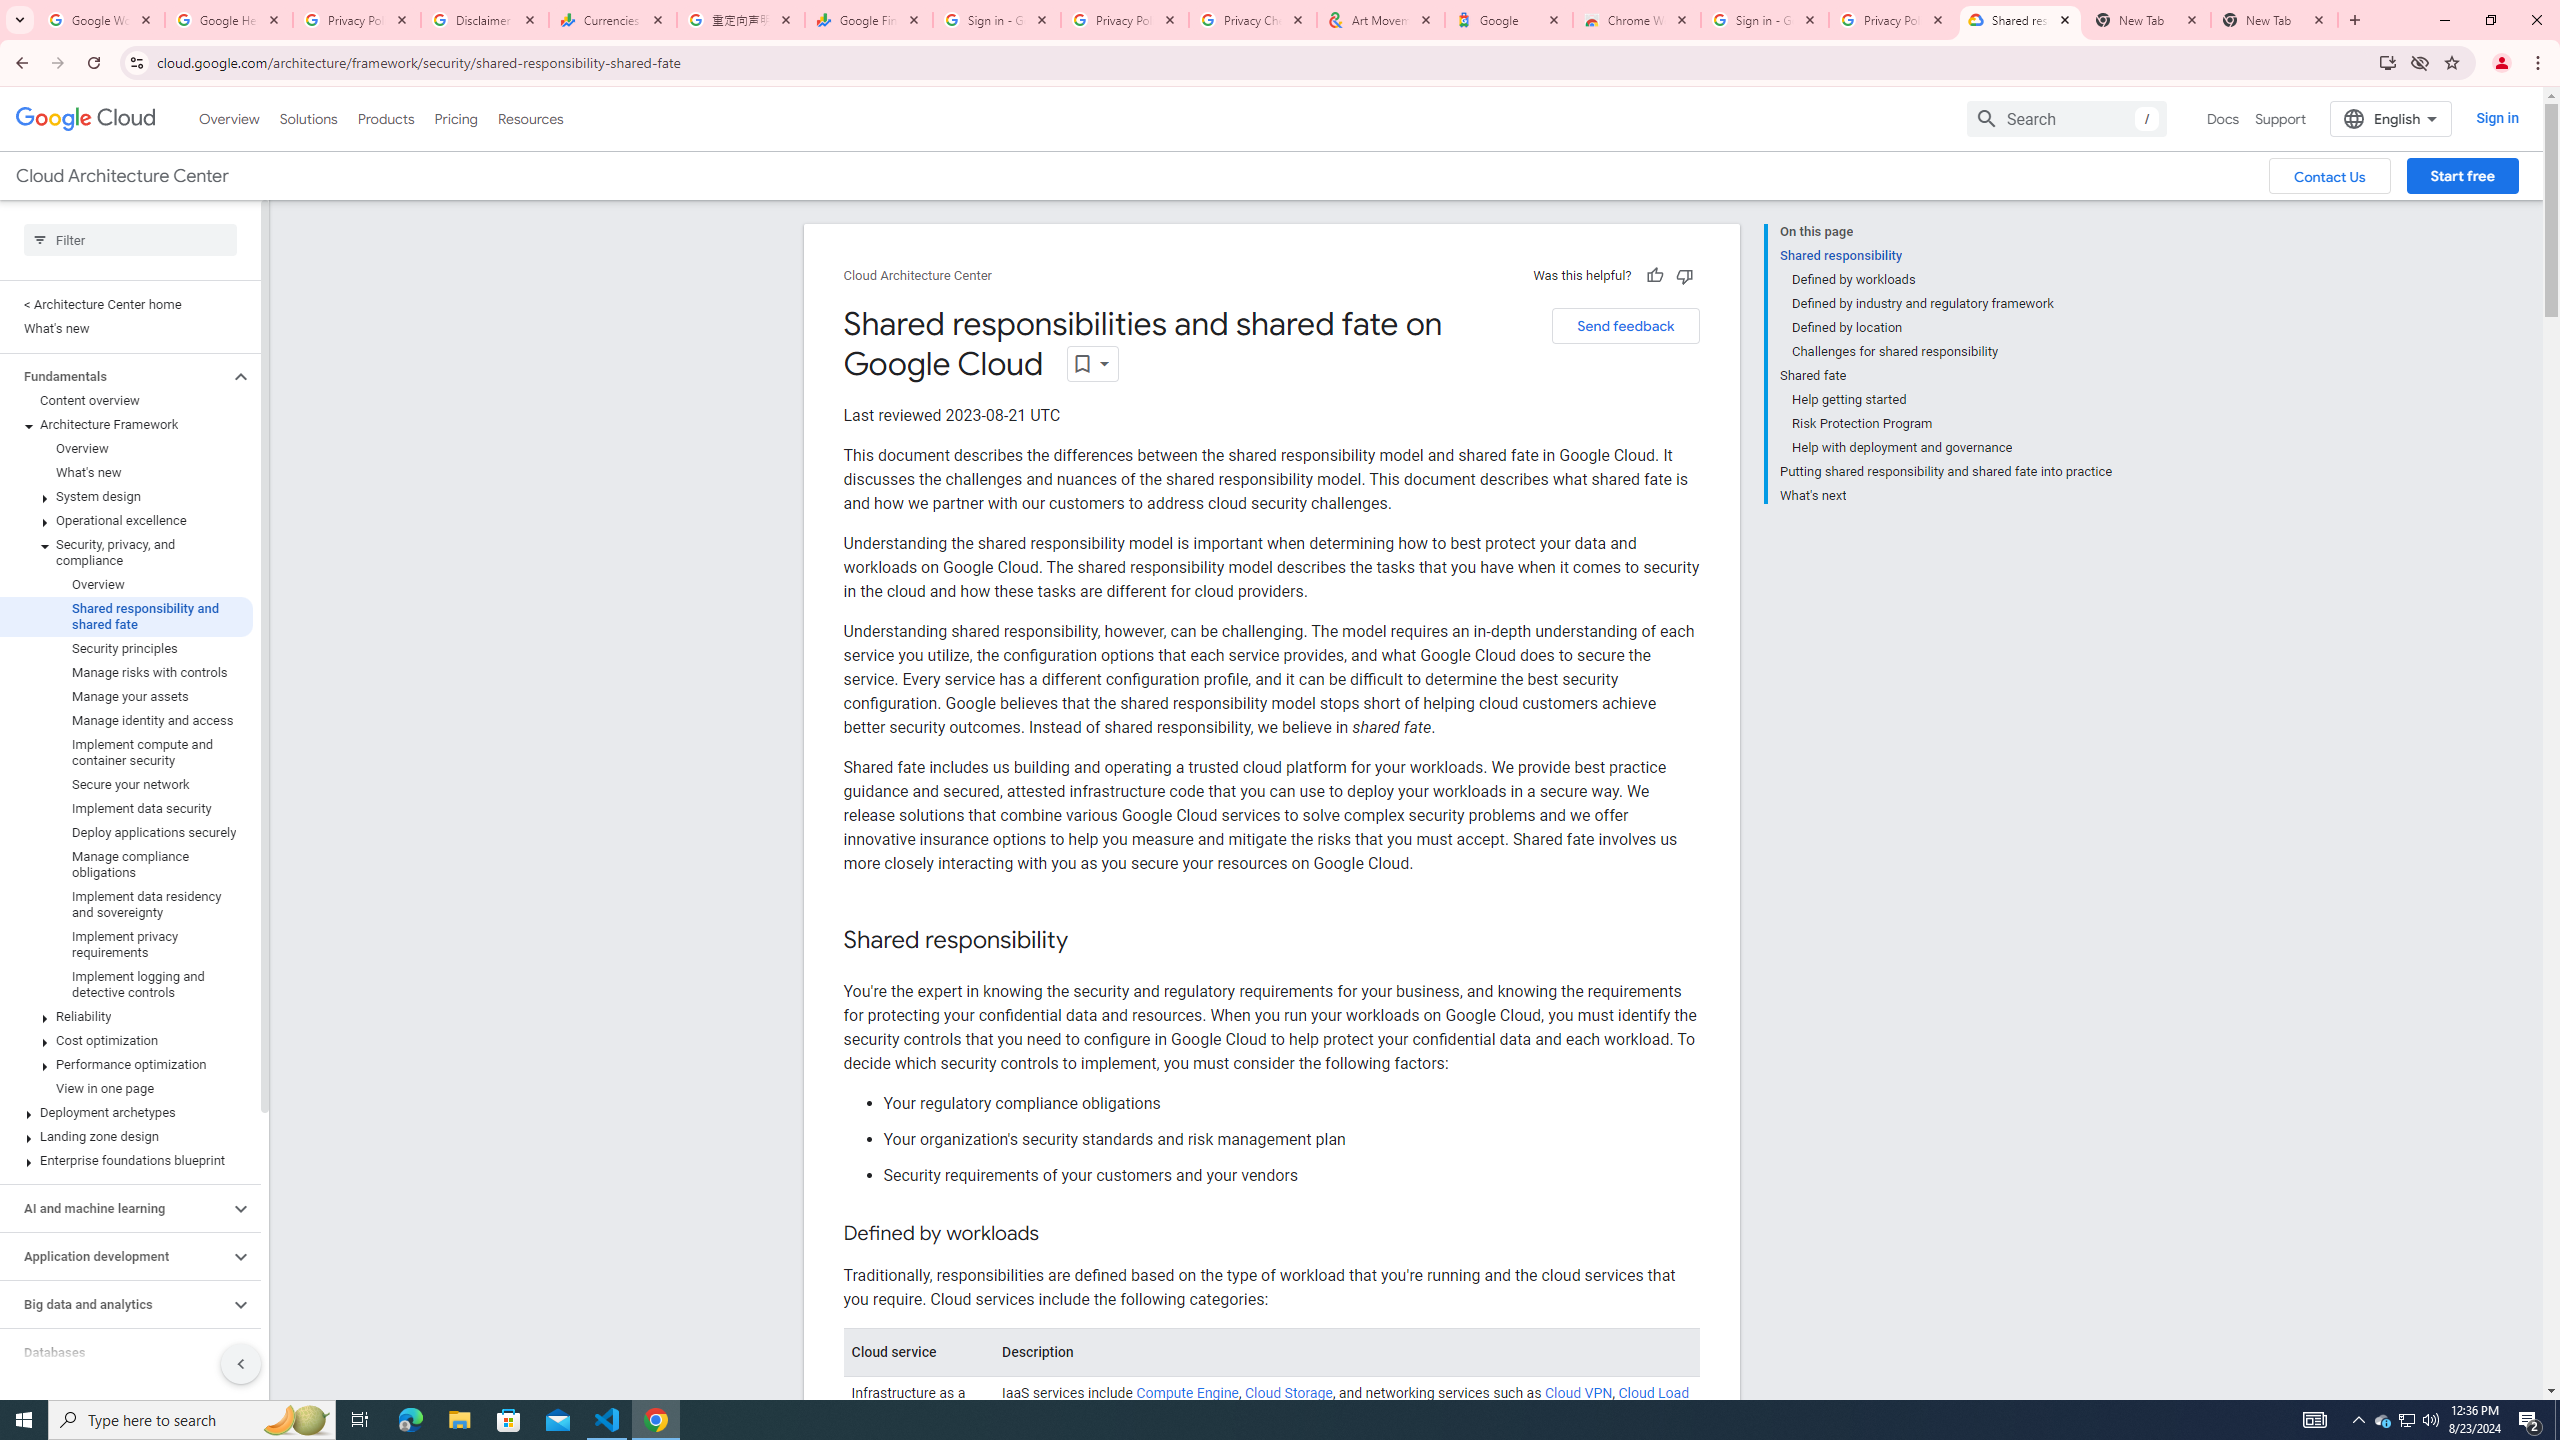 The height and width of the screenshot is (1440, 2560). I want to click on Copy link to this section: Defined by workloads, so click(1056, 1234).